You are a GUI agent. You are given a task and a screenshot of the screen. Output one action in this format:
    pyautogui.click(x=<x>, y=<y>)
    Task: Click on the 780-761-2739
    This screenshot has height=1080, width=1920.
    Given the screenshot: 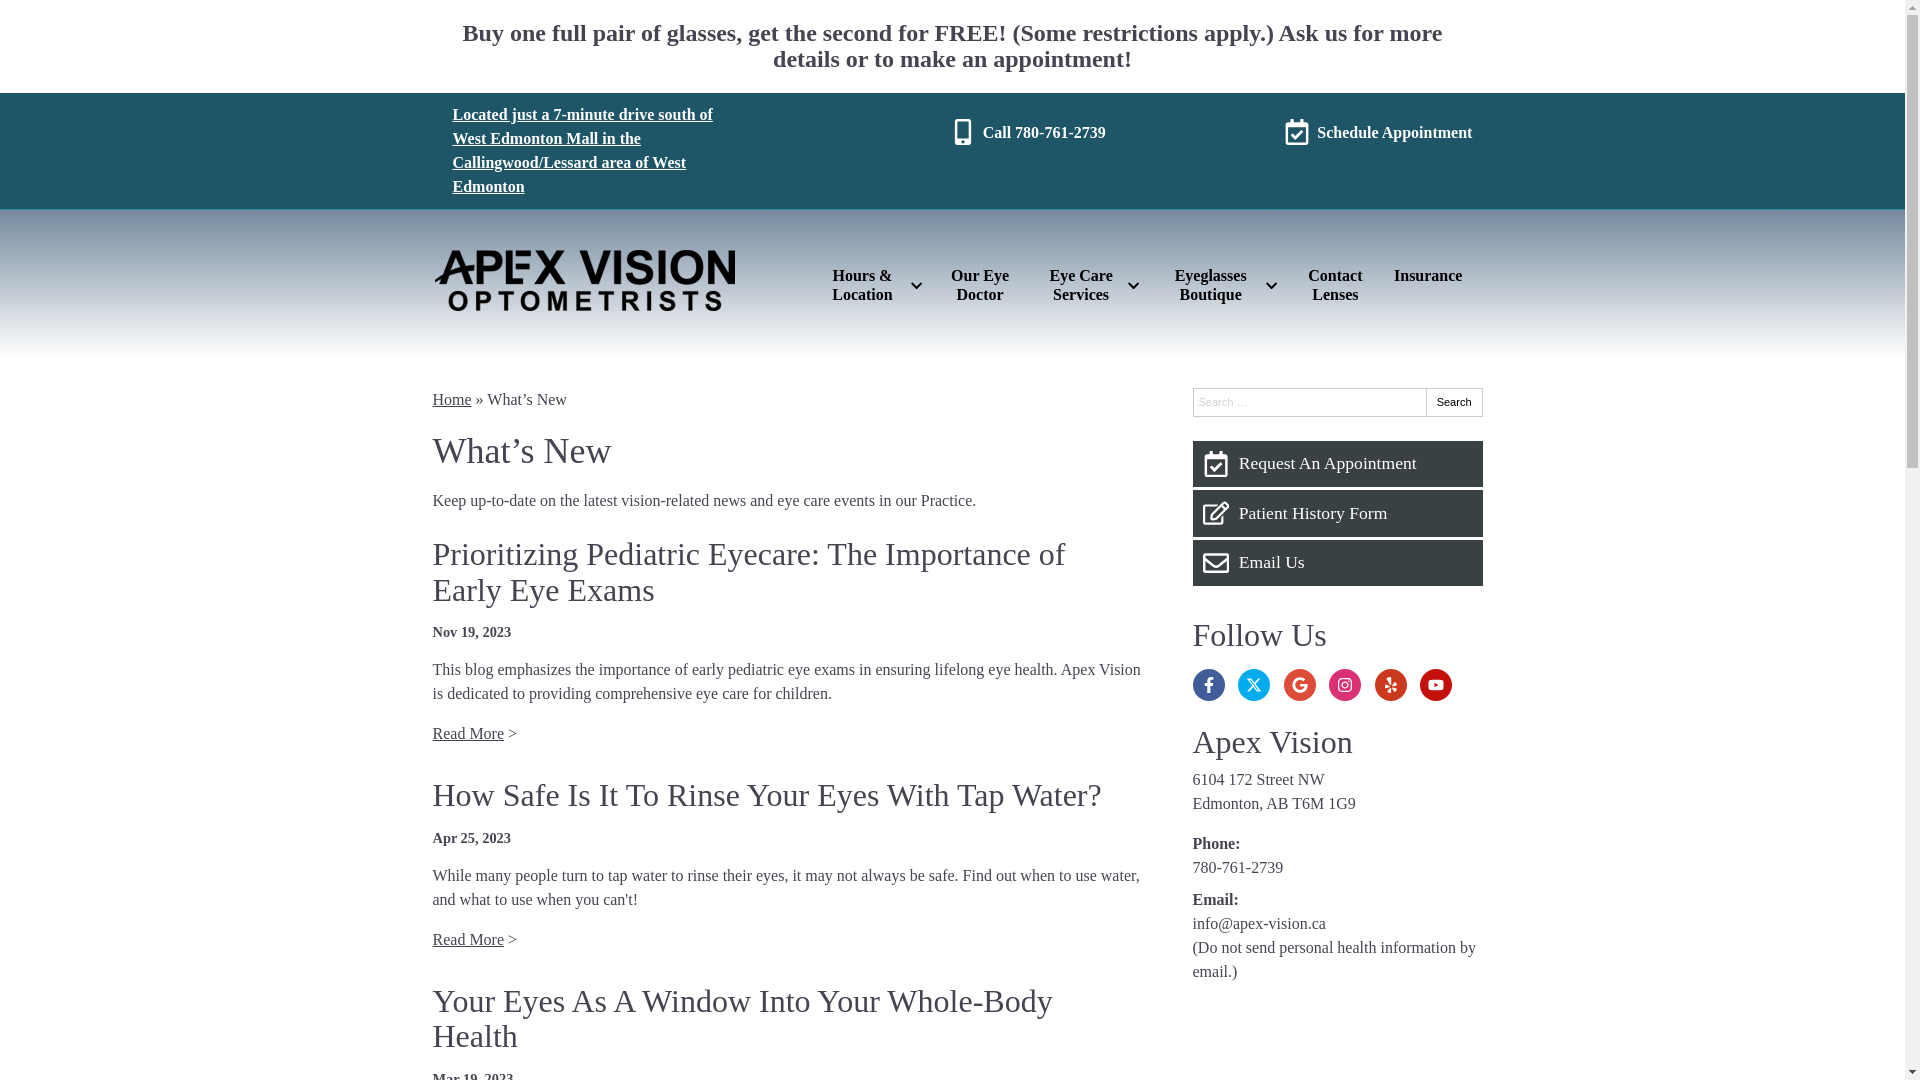 What is the action you would take?
    pyautogui.click(x=1238, y=868)
    